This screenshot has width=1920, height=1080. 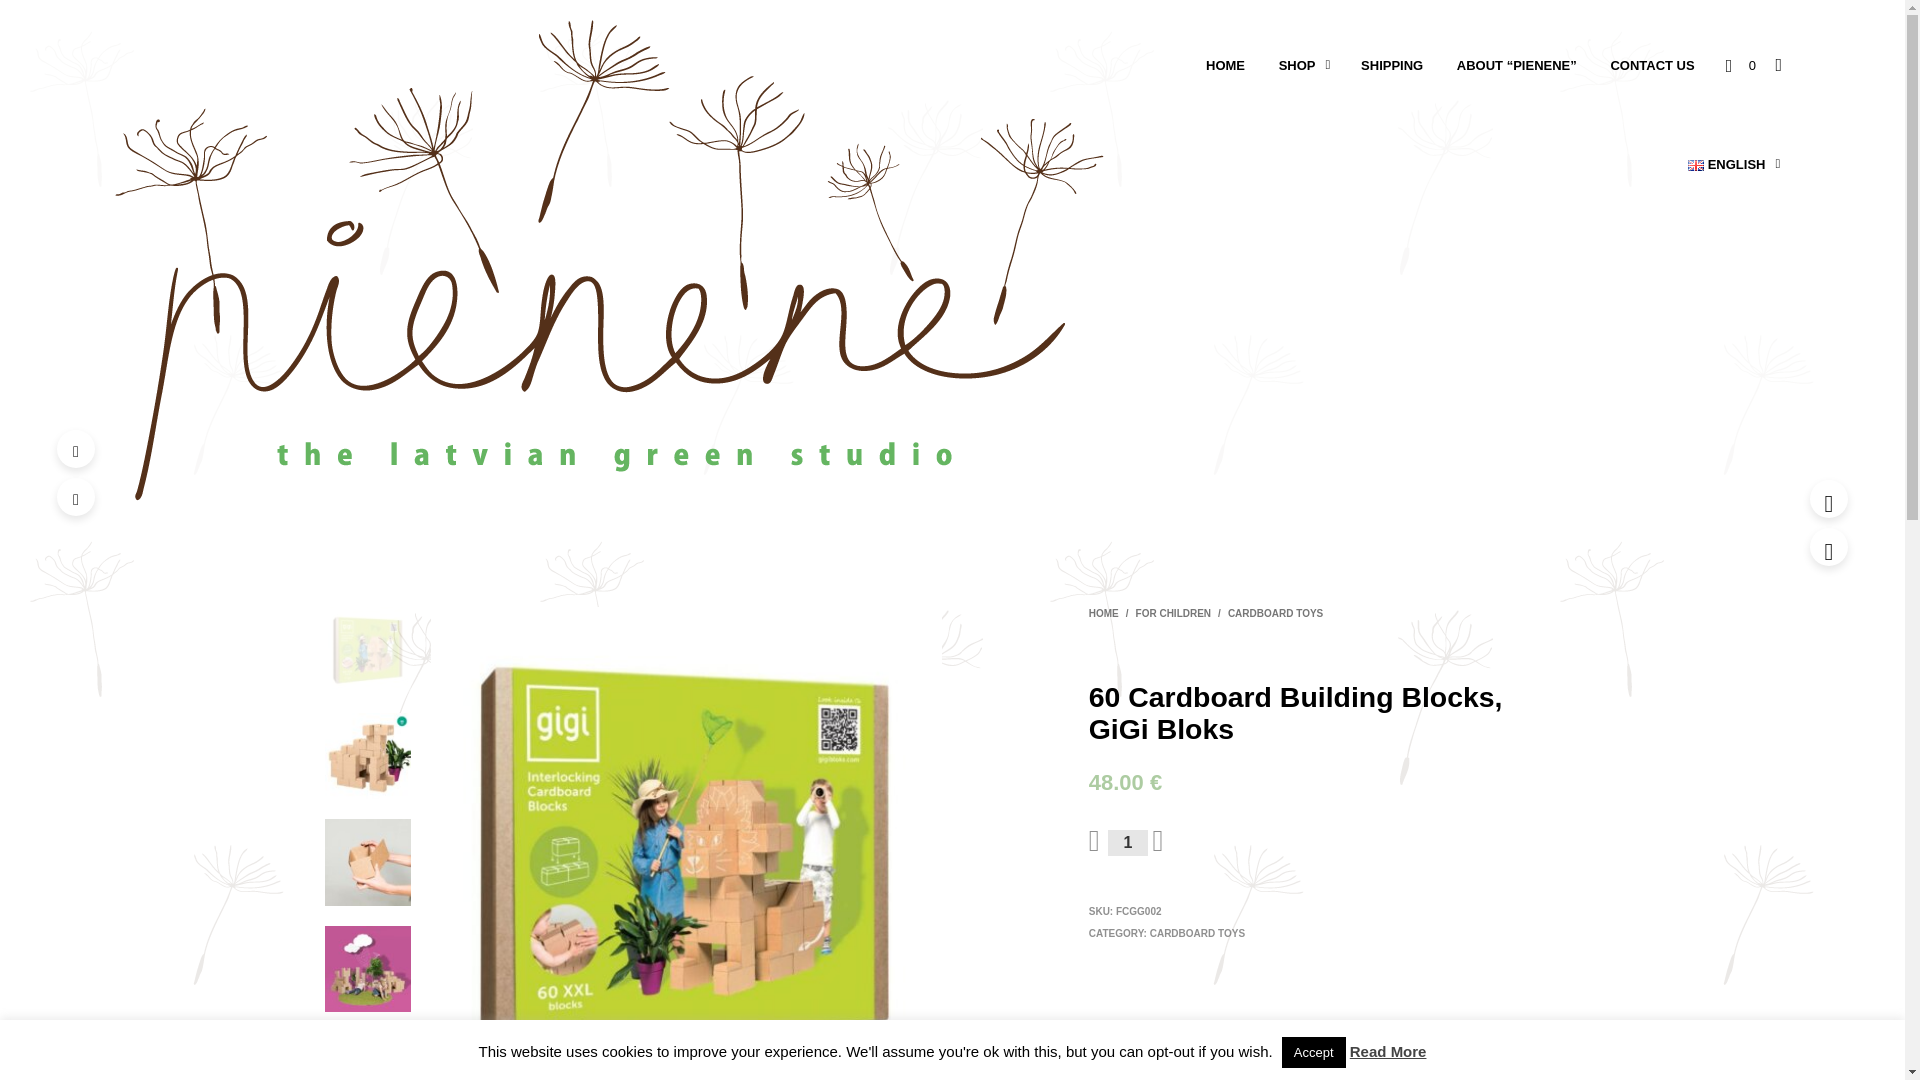 I want to click on CARDBOARD TOYS, so click(x=1197, y=932).